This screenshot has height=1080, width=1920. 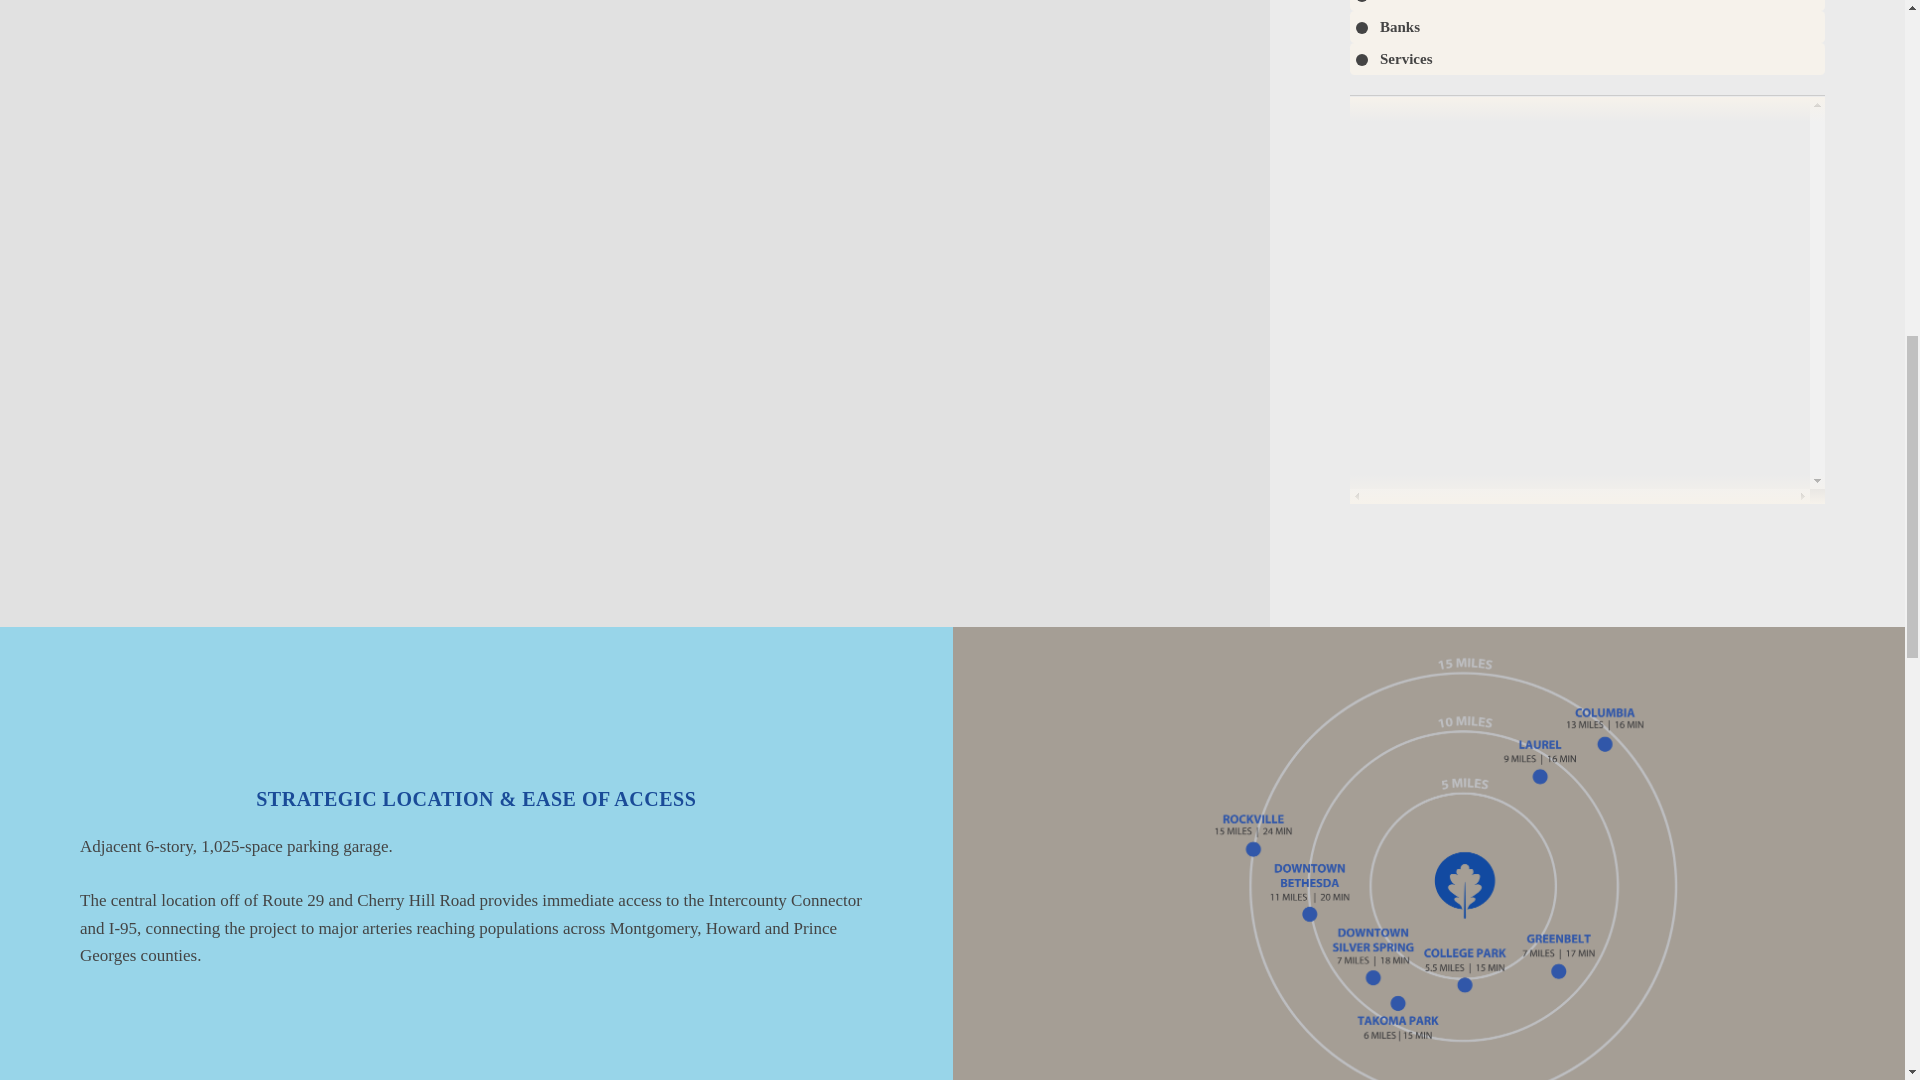 What do you see at coordinates (1587, 26) in the screenshot?
I see `Banks` at bounding box center [1587, 26].